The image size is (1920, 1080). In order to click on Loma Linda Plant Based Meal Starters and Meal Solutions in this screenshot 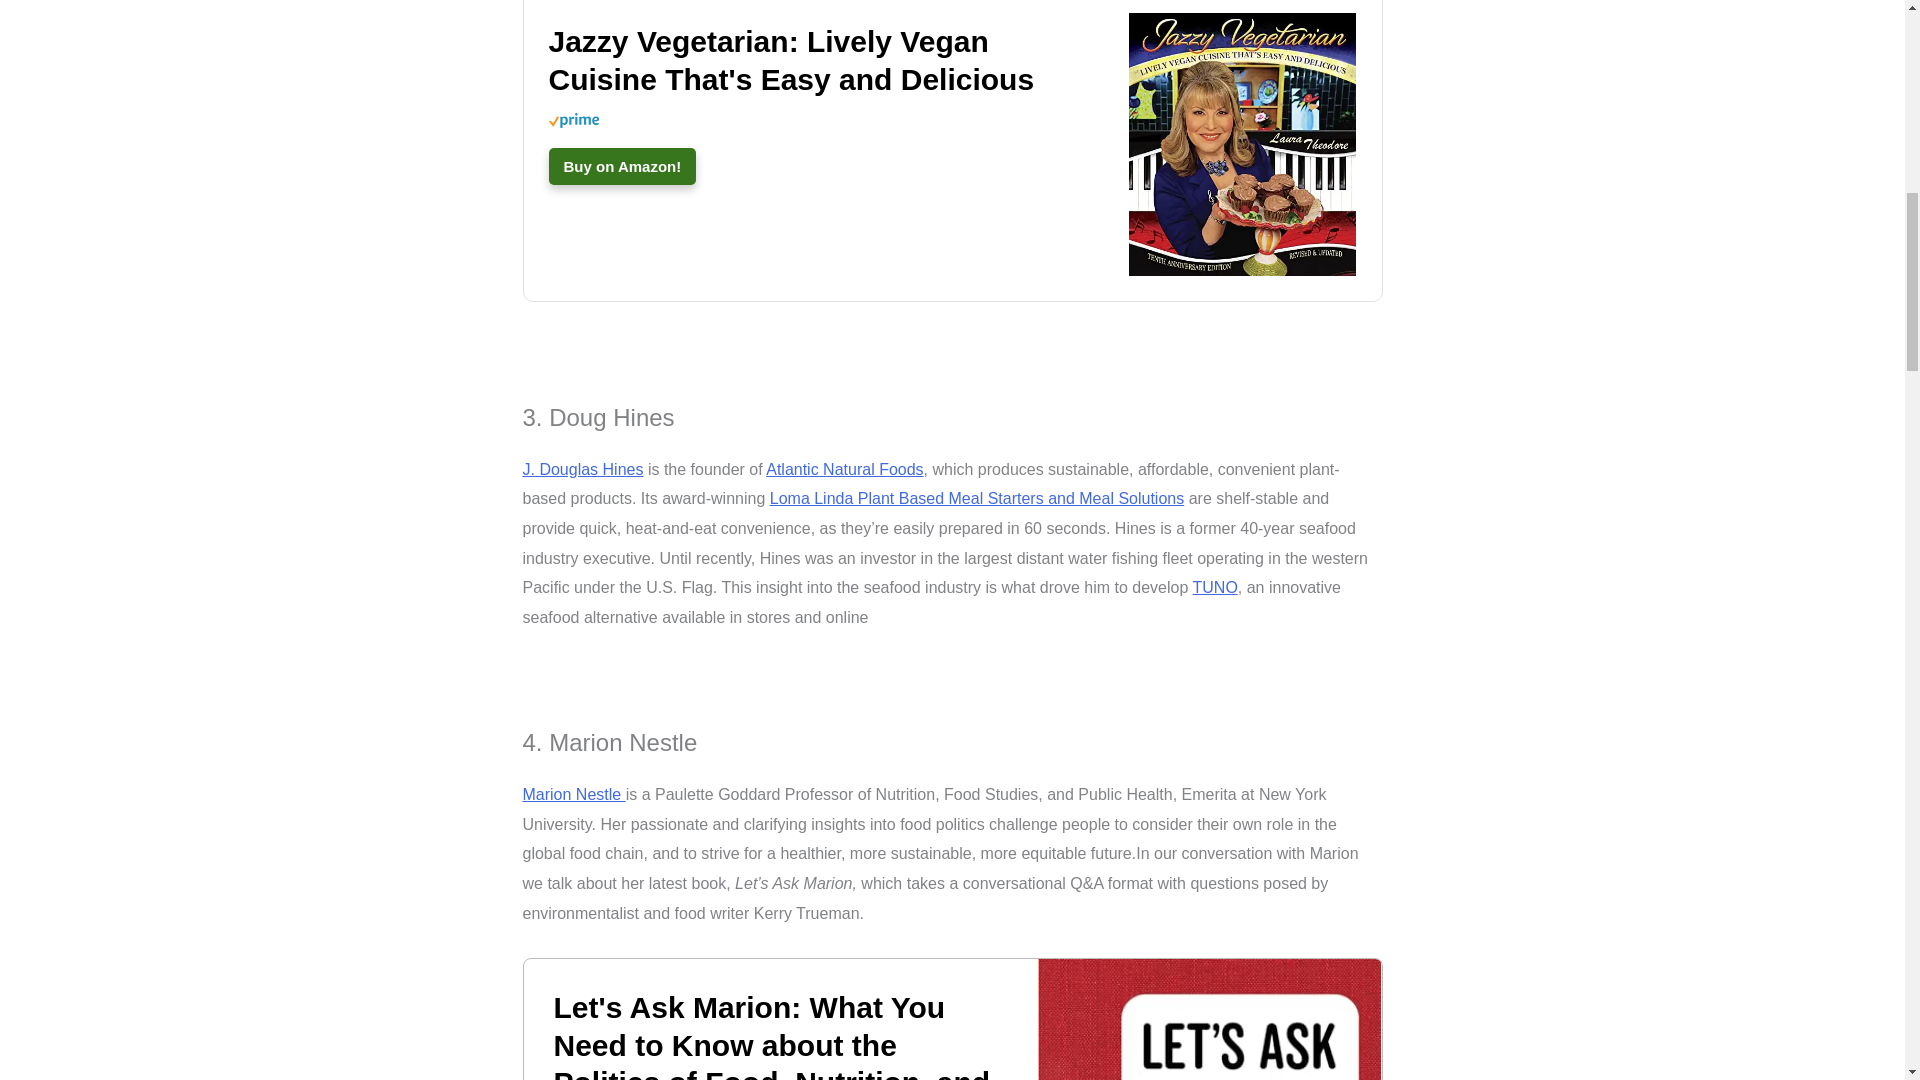, I will do `click(976, 498)`.